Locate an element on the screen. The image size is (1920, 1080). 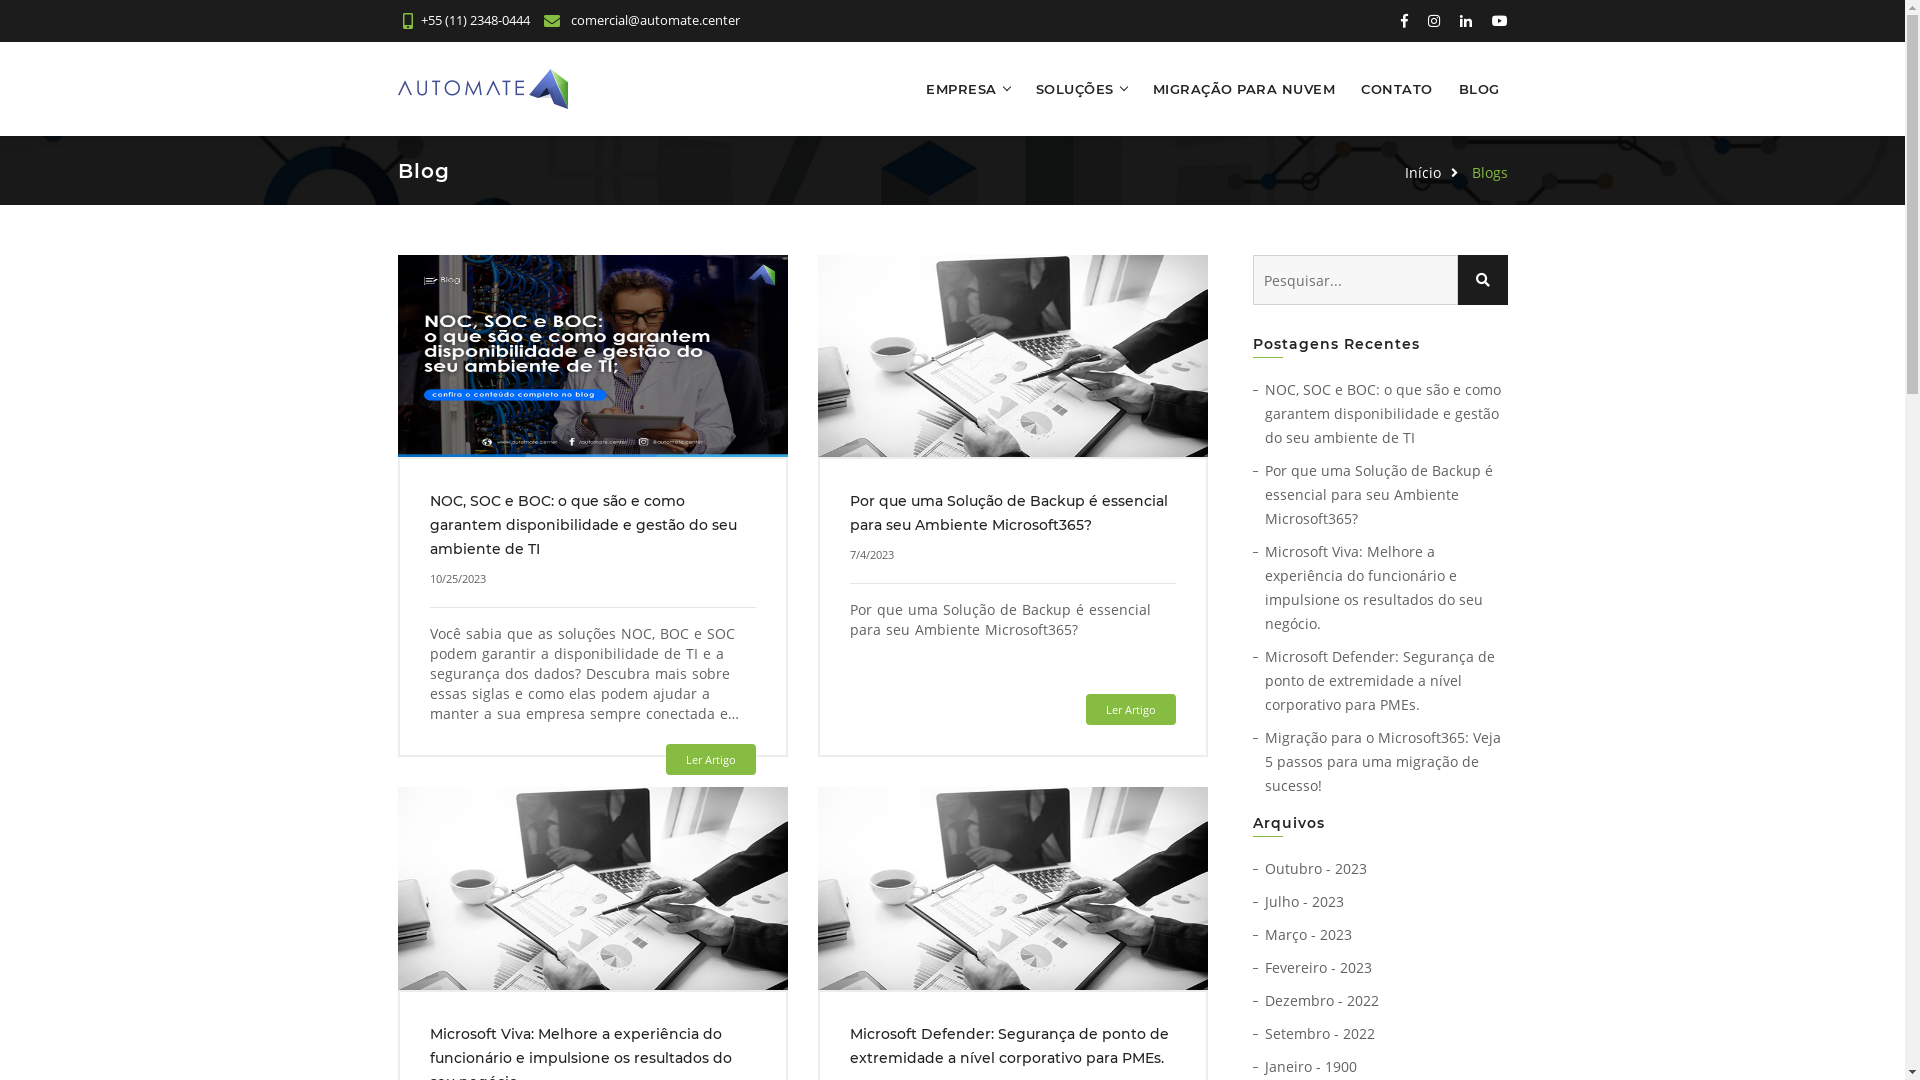
Facebook is located at coordinates (1404, 20).